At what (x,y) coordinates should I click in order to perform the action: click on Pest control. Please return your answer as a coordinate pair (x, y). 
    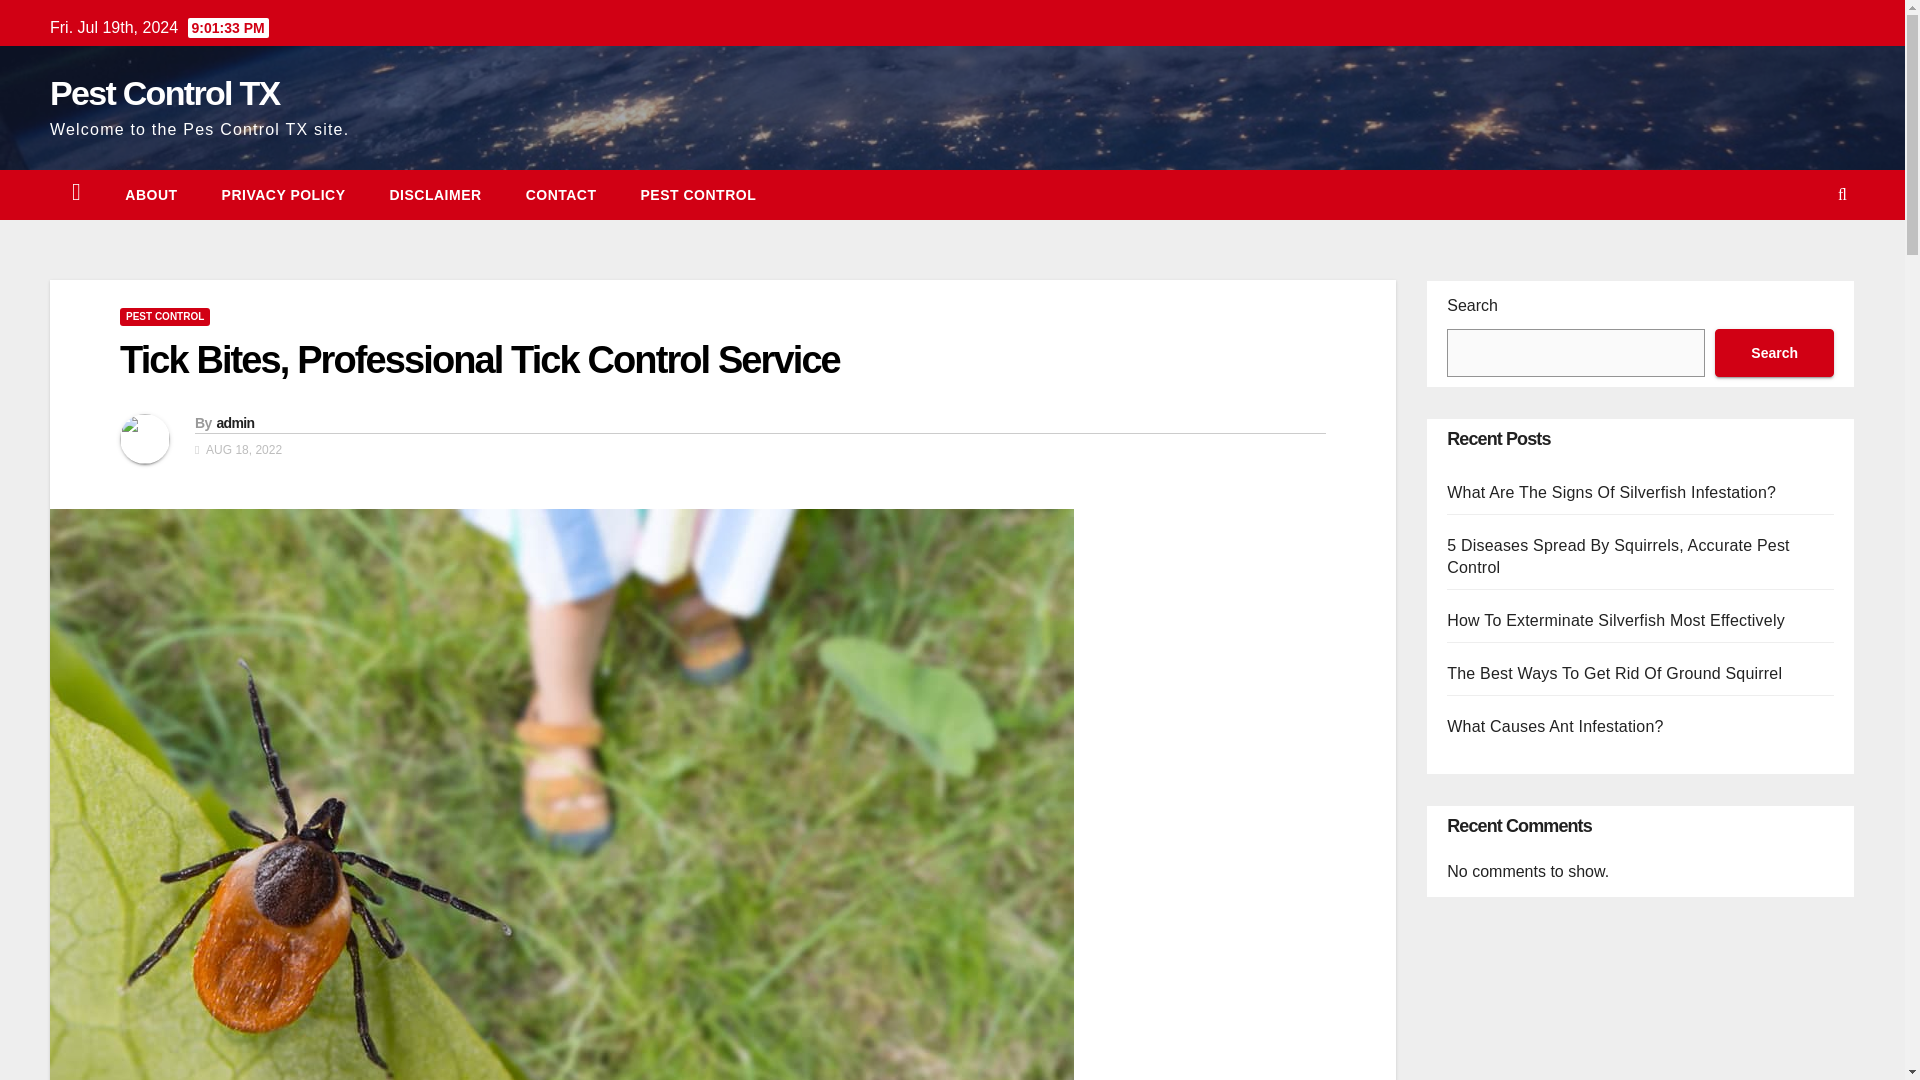
    Looking at the image, I should click on (698, 194).